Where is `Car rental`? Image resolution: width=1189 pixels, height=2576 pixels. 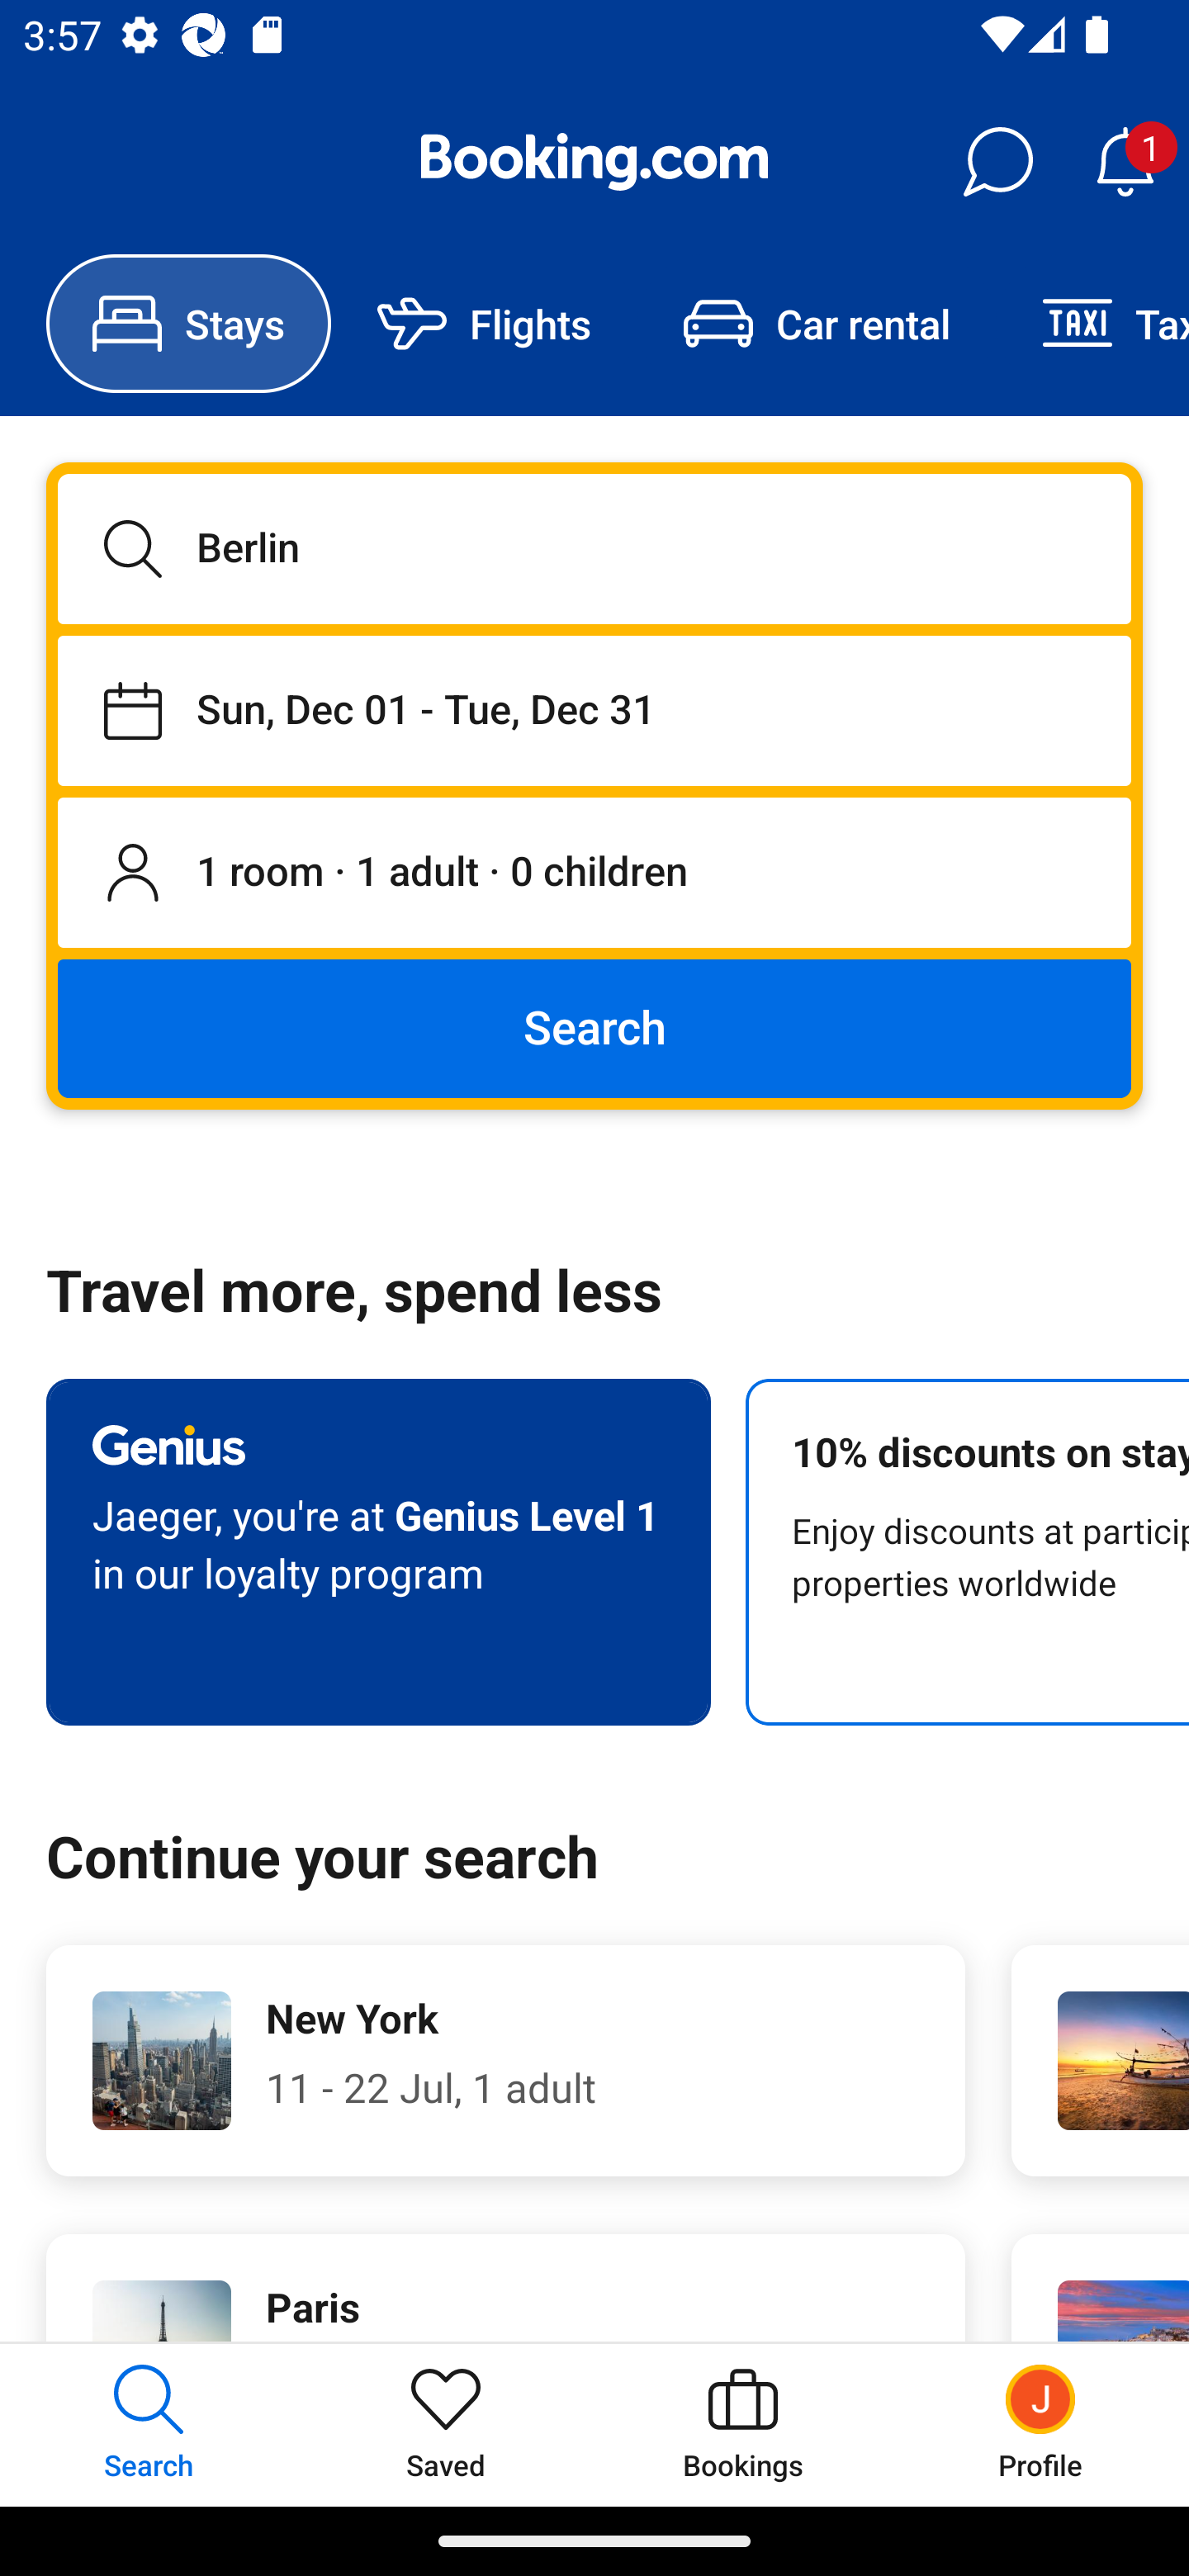
Car rental is located at coordinates (816, 324).